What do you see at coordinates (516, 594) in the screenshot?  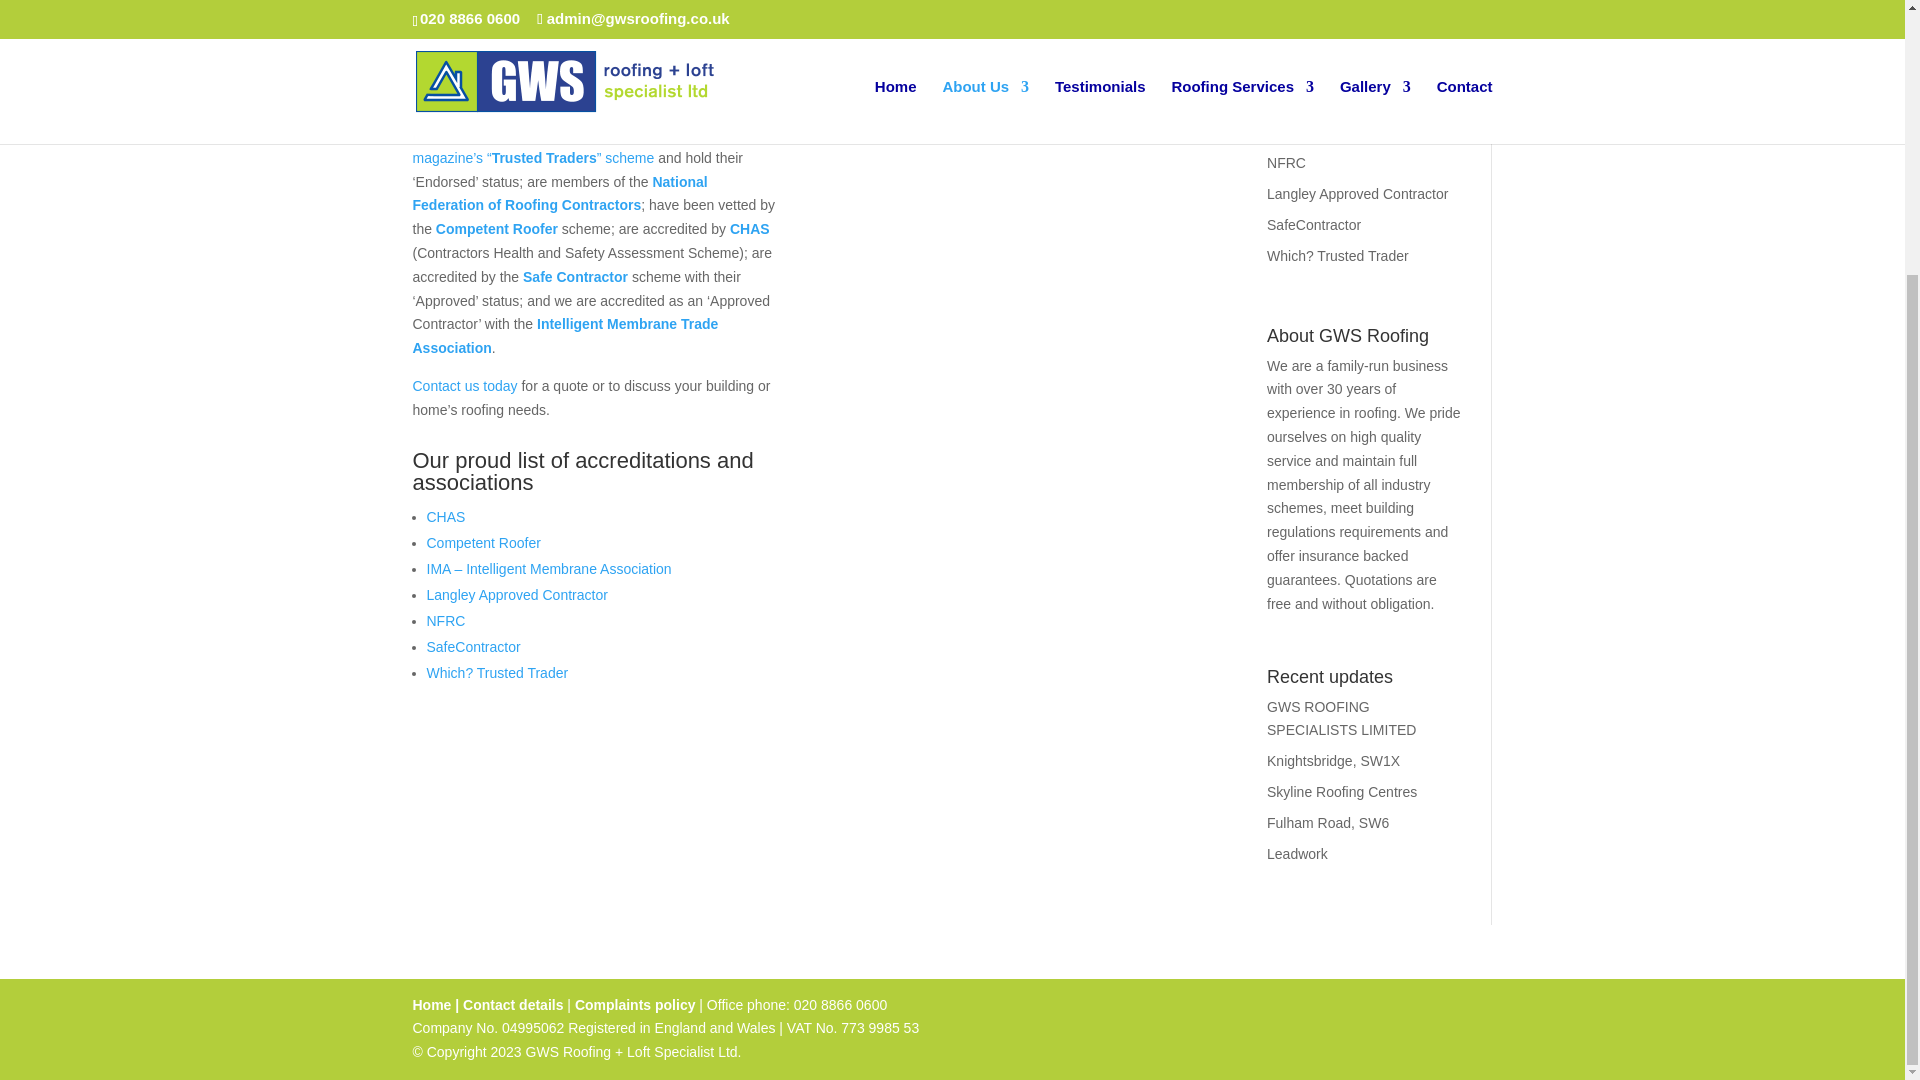 I see `Langley Approved Contractor` at bounding box center [516, 594].